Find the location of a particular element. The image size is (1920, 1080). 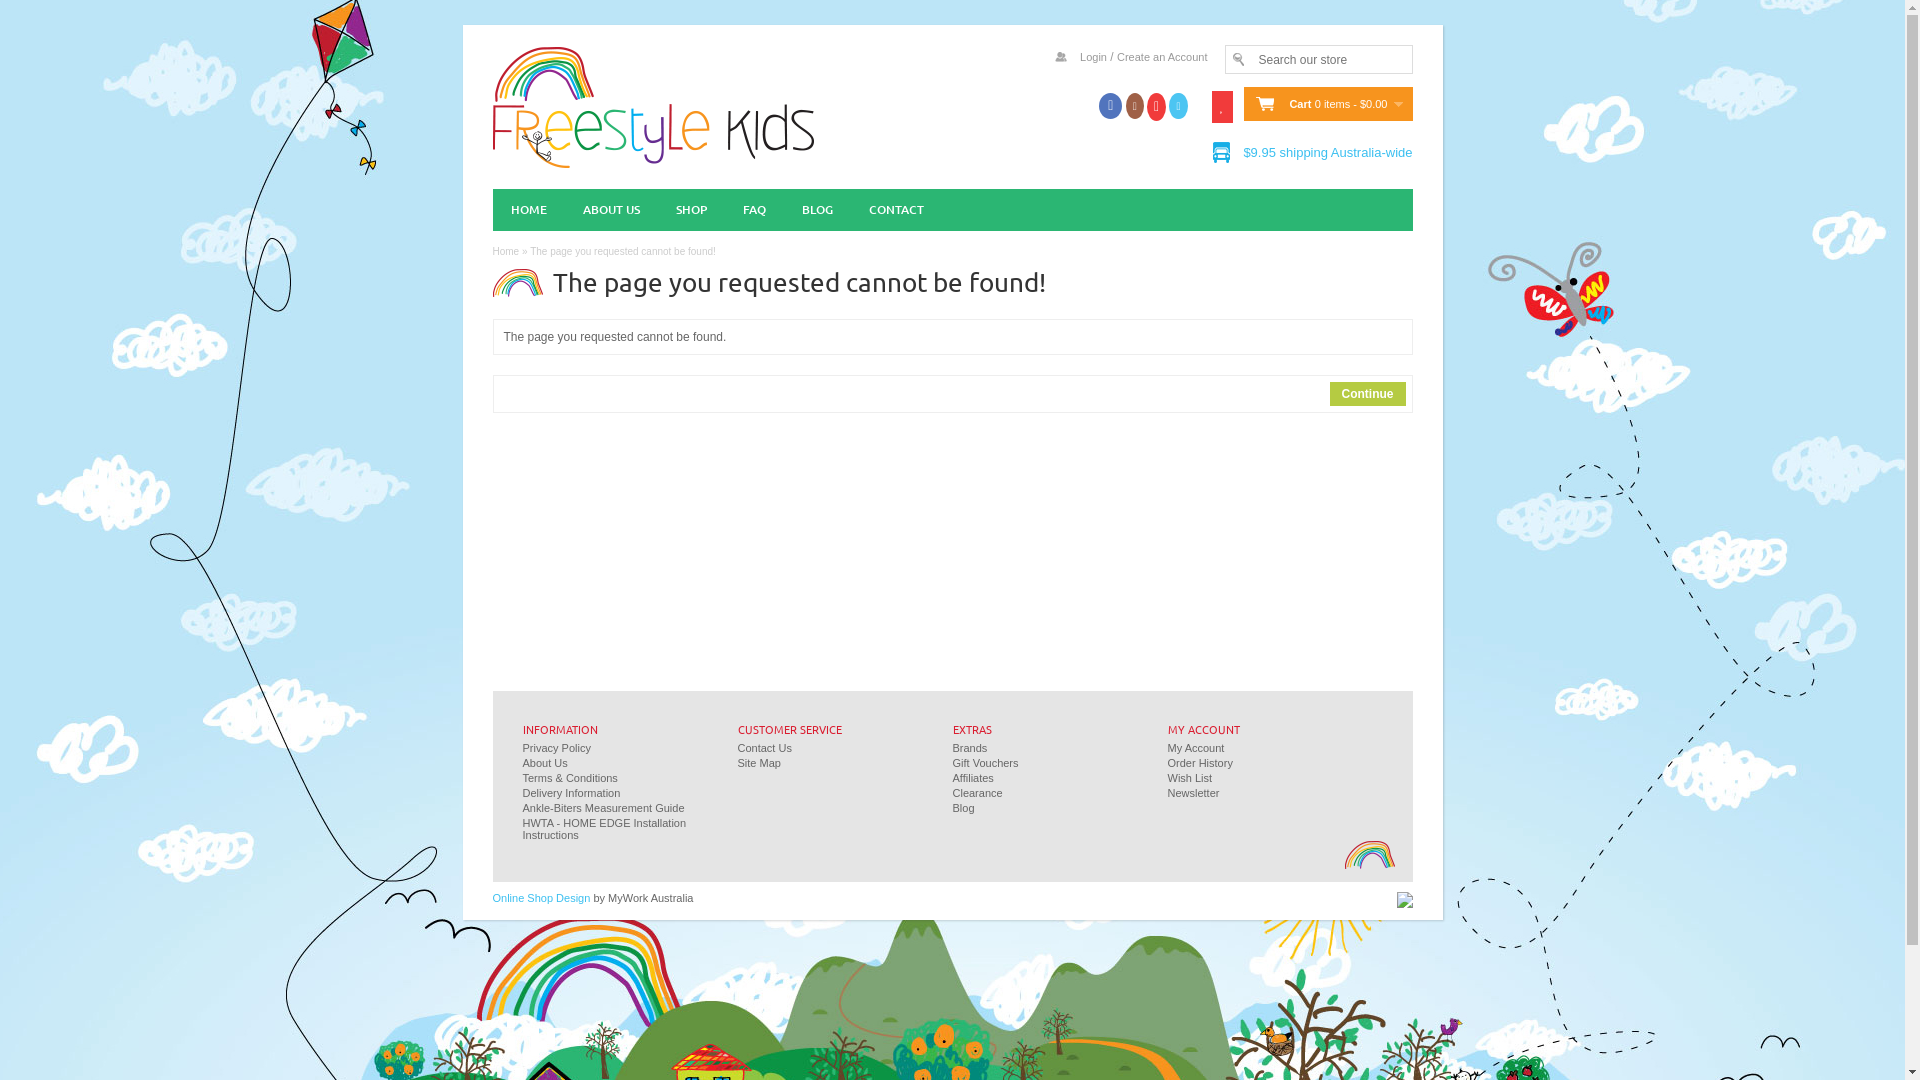

Blog is located at coordinates (963, 808).